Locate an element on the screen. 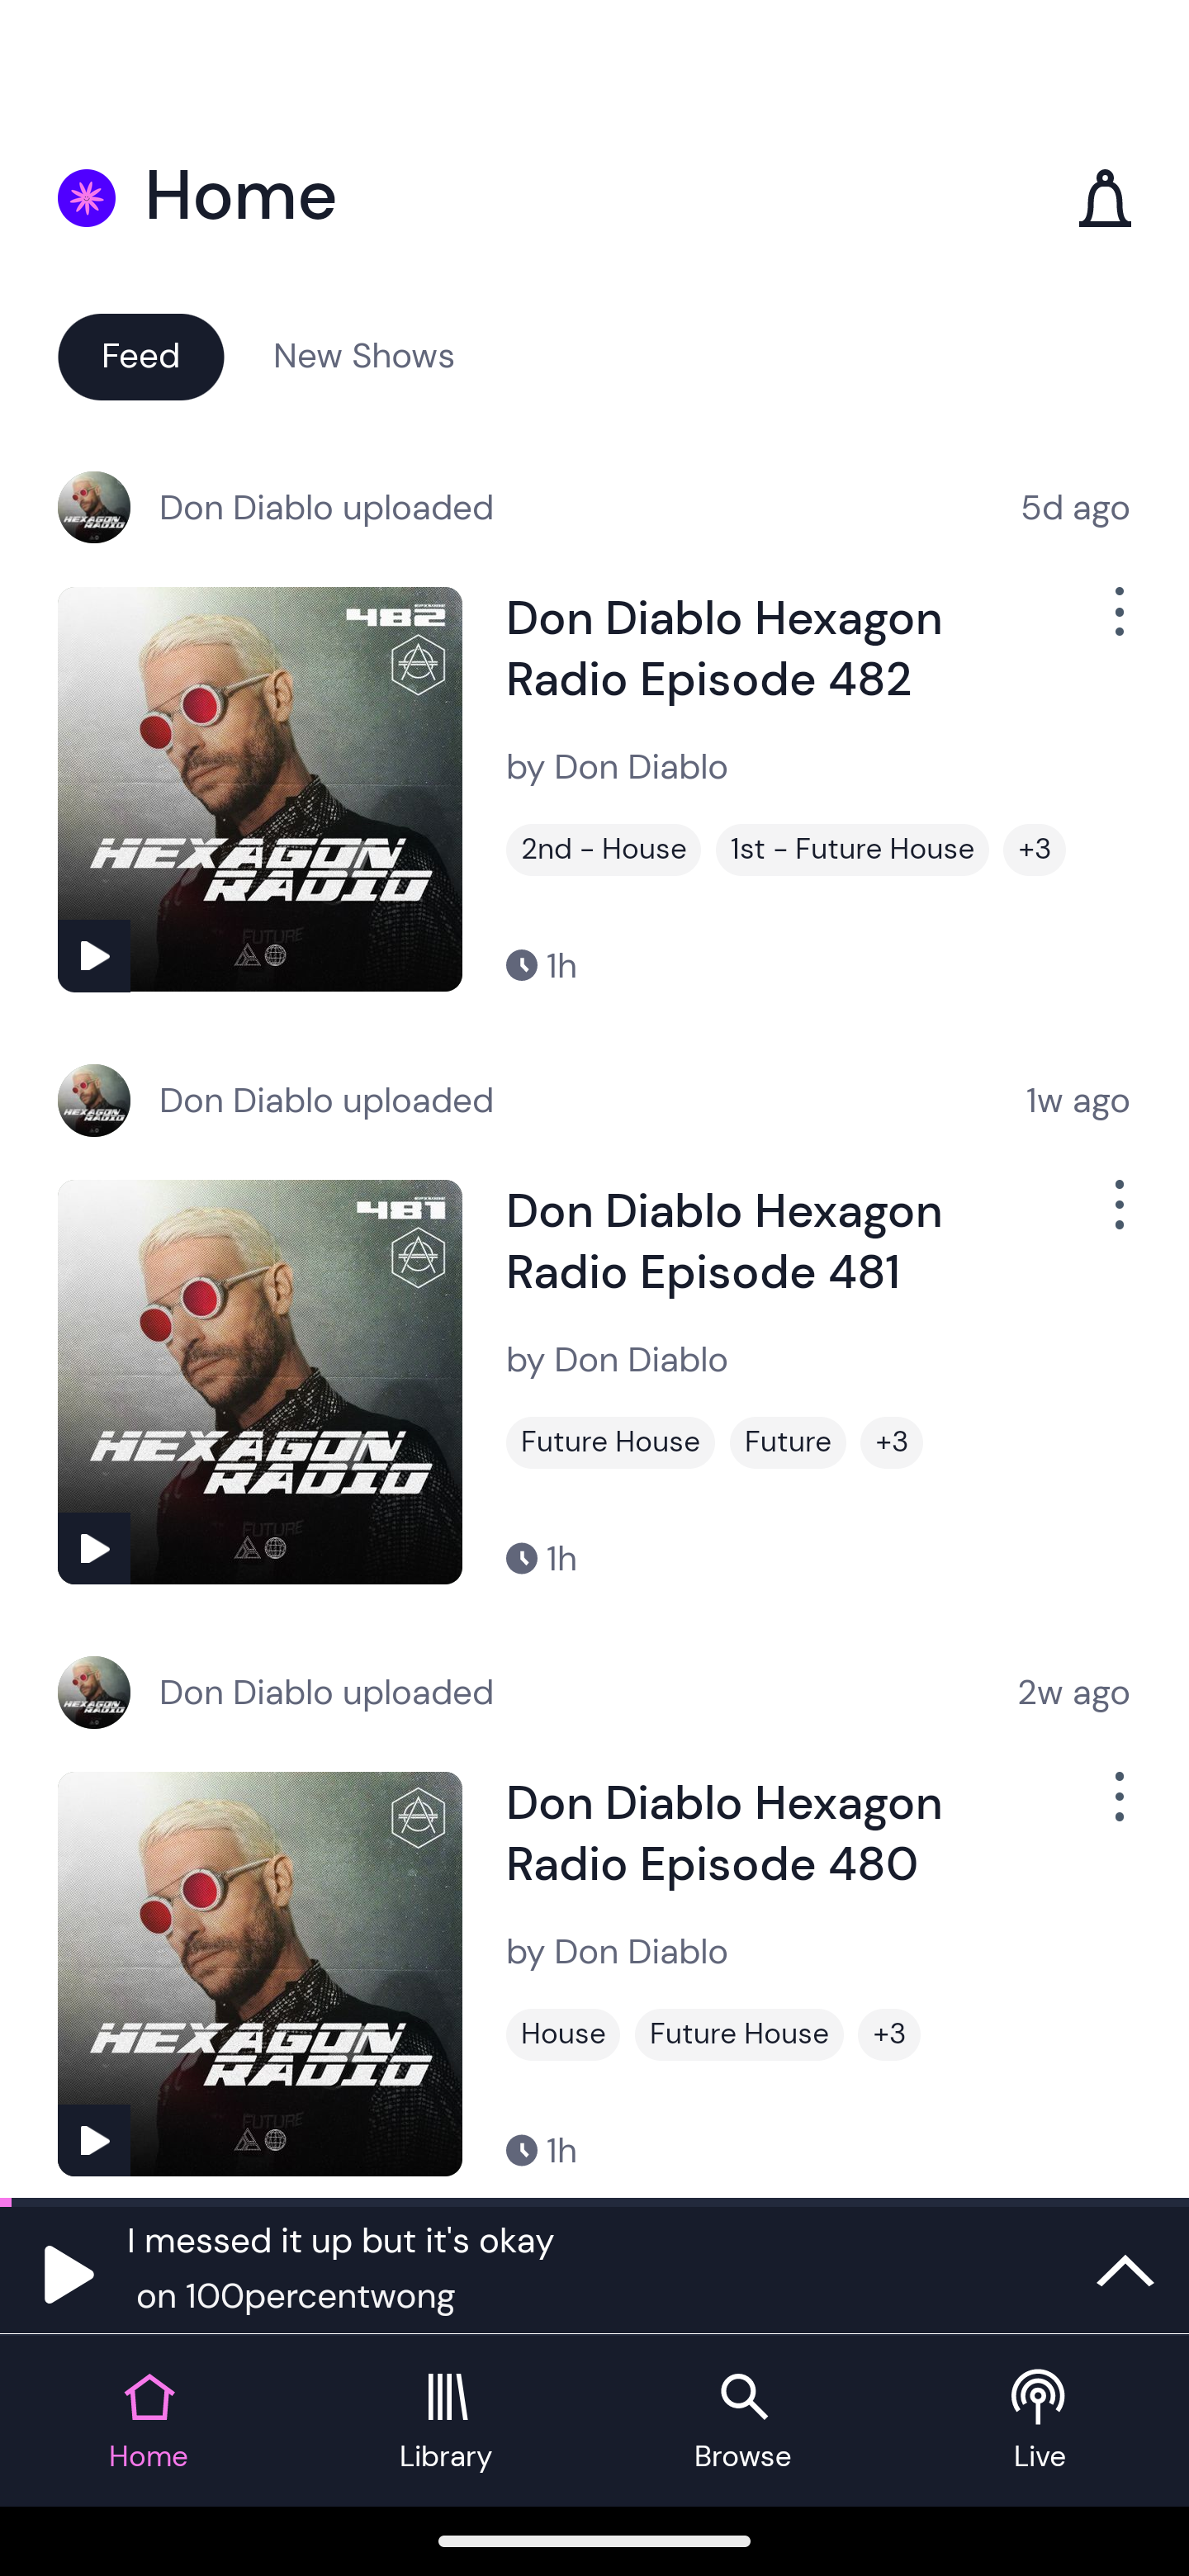  Feed is located at coordinates (140, 355).